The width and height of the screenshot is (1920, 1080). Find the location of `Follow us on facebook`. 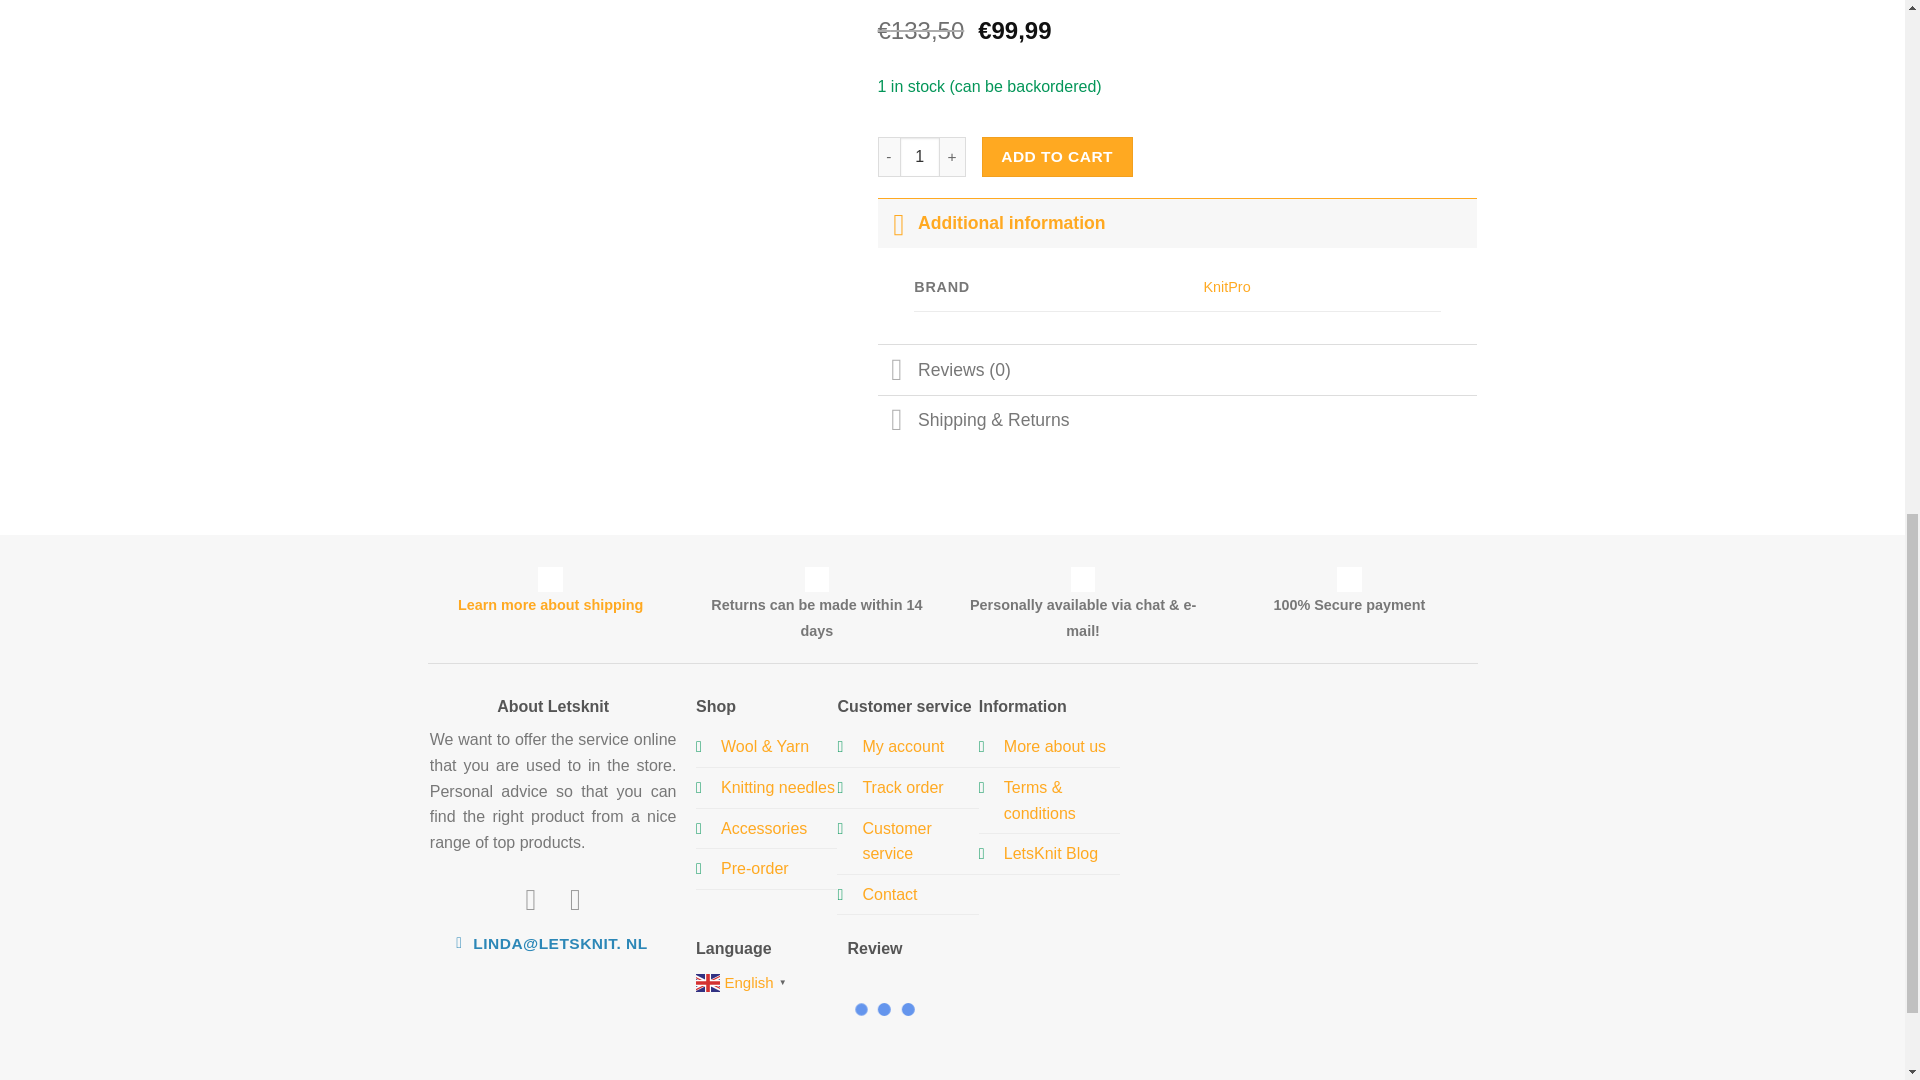

Follow us on facebook is located at coordinates (530, 899).